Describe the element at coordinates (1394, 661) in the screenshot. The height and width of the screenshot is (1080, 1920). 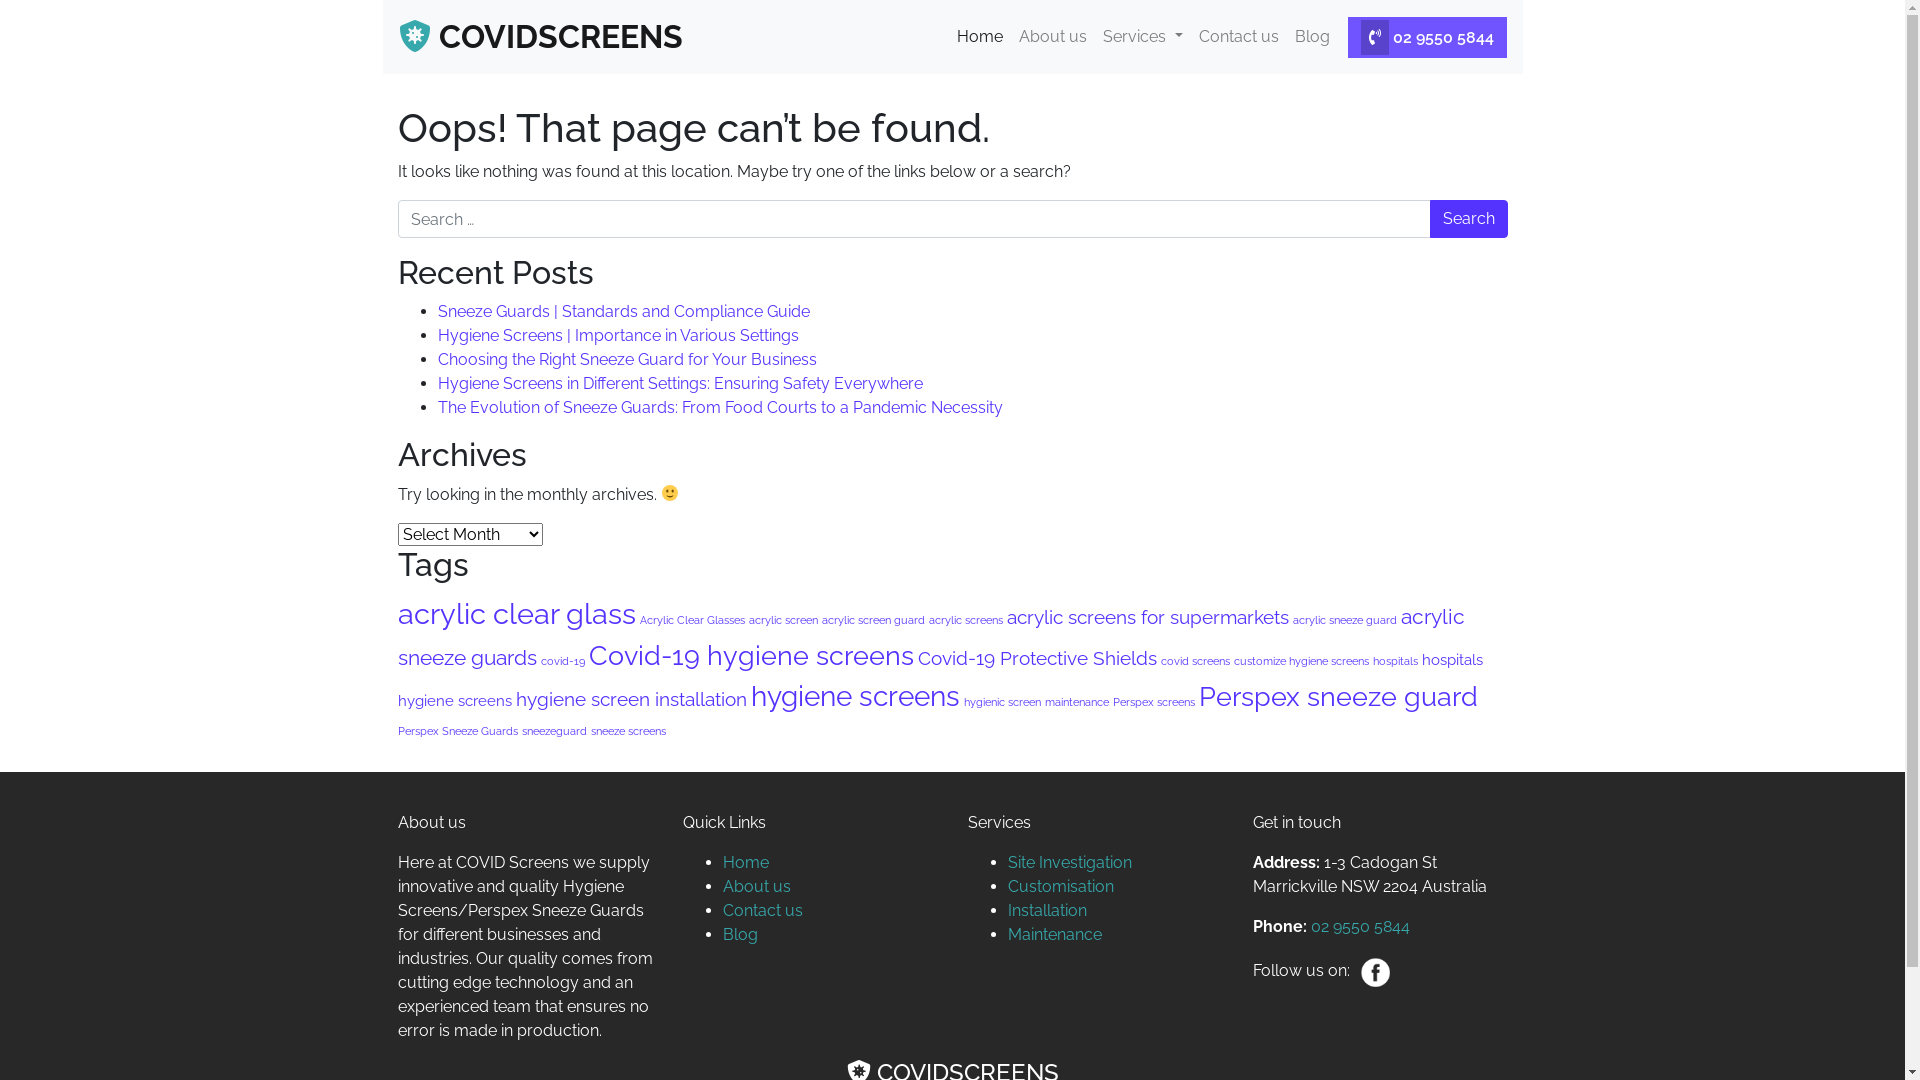
I see `hospitals` at that location.